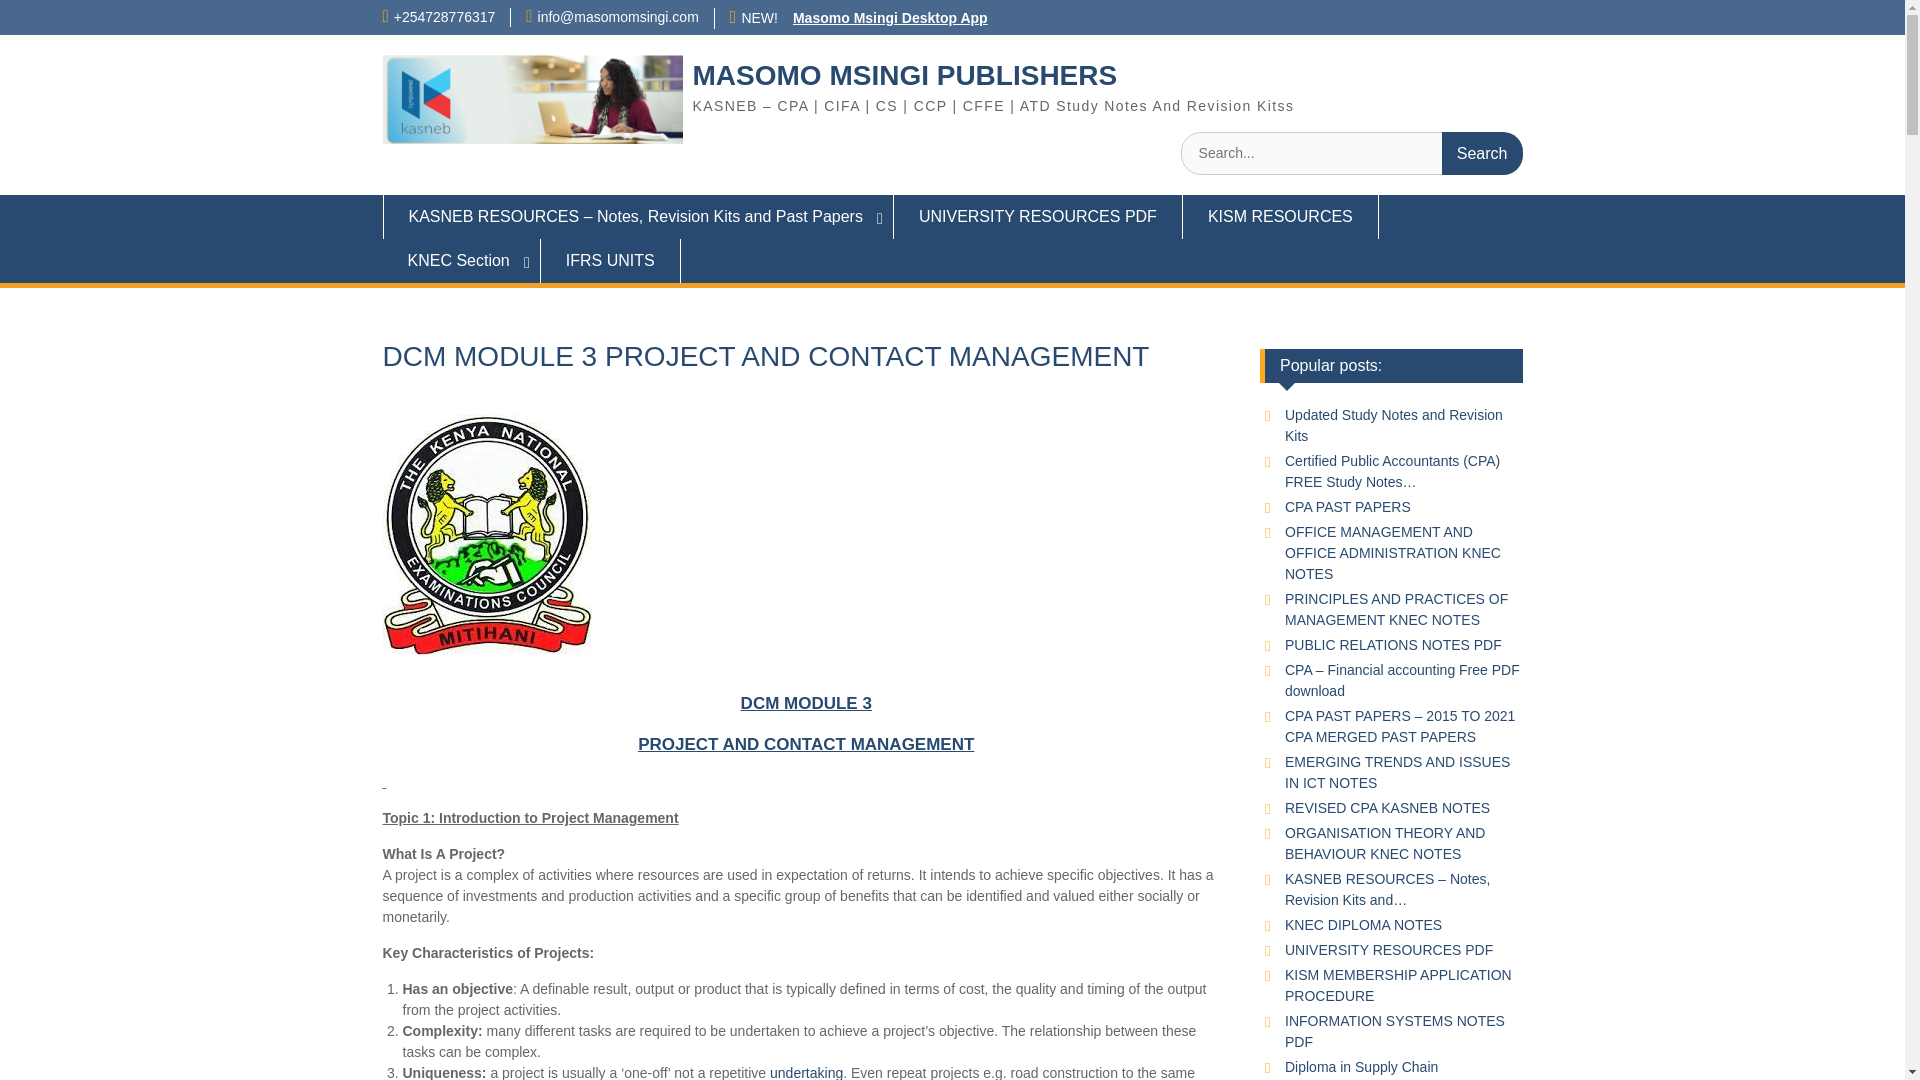 The width and height of the screenshot is (1920, 1080). What do you see at coordinates (904, 75) in the screenshot?
I see `MASOMO MSINGI PUBLISHERS` at bounding box center [904, 75].